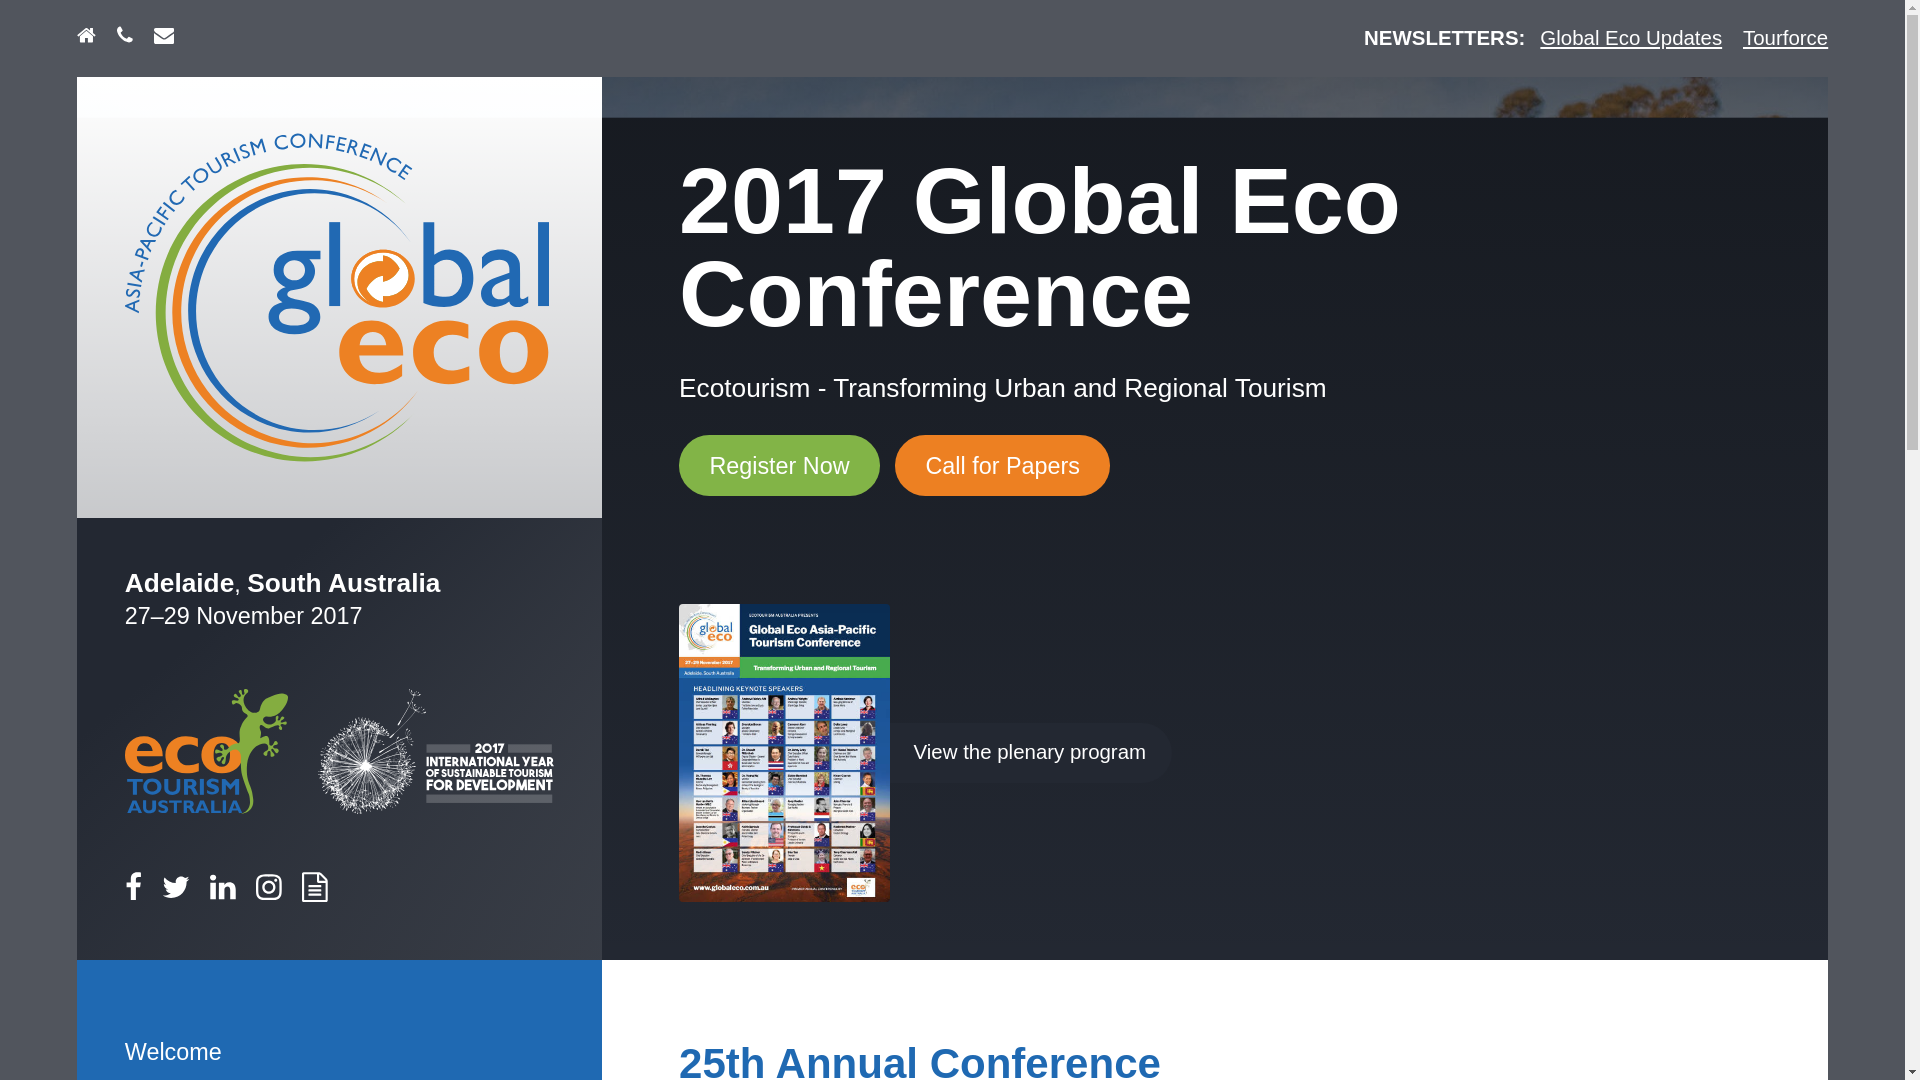 The image size is (1920, 1080). I want to click on View the plenary program, so click(926, 754).